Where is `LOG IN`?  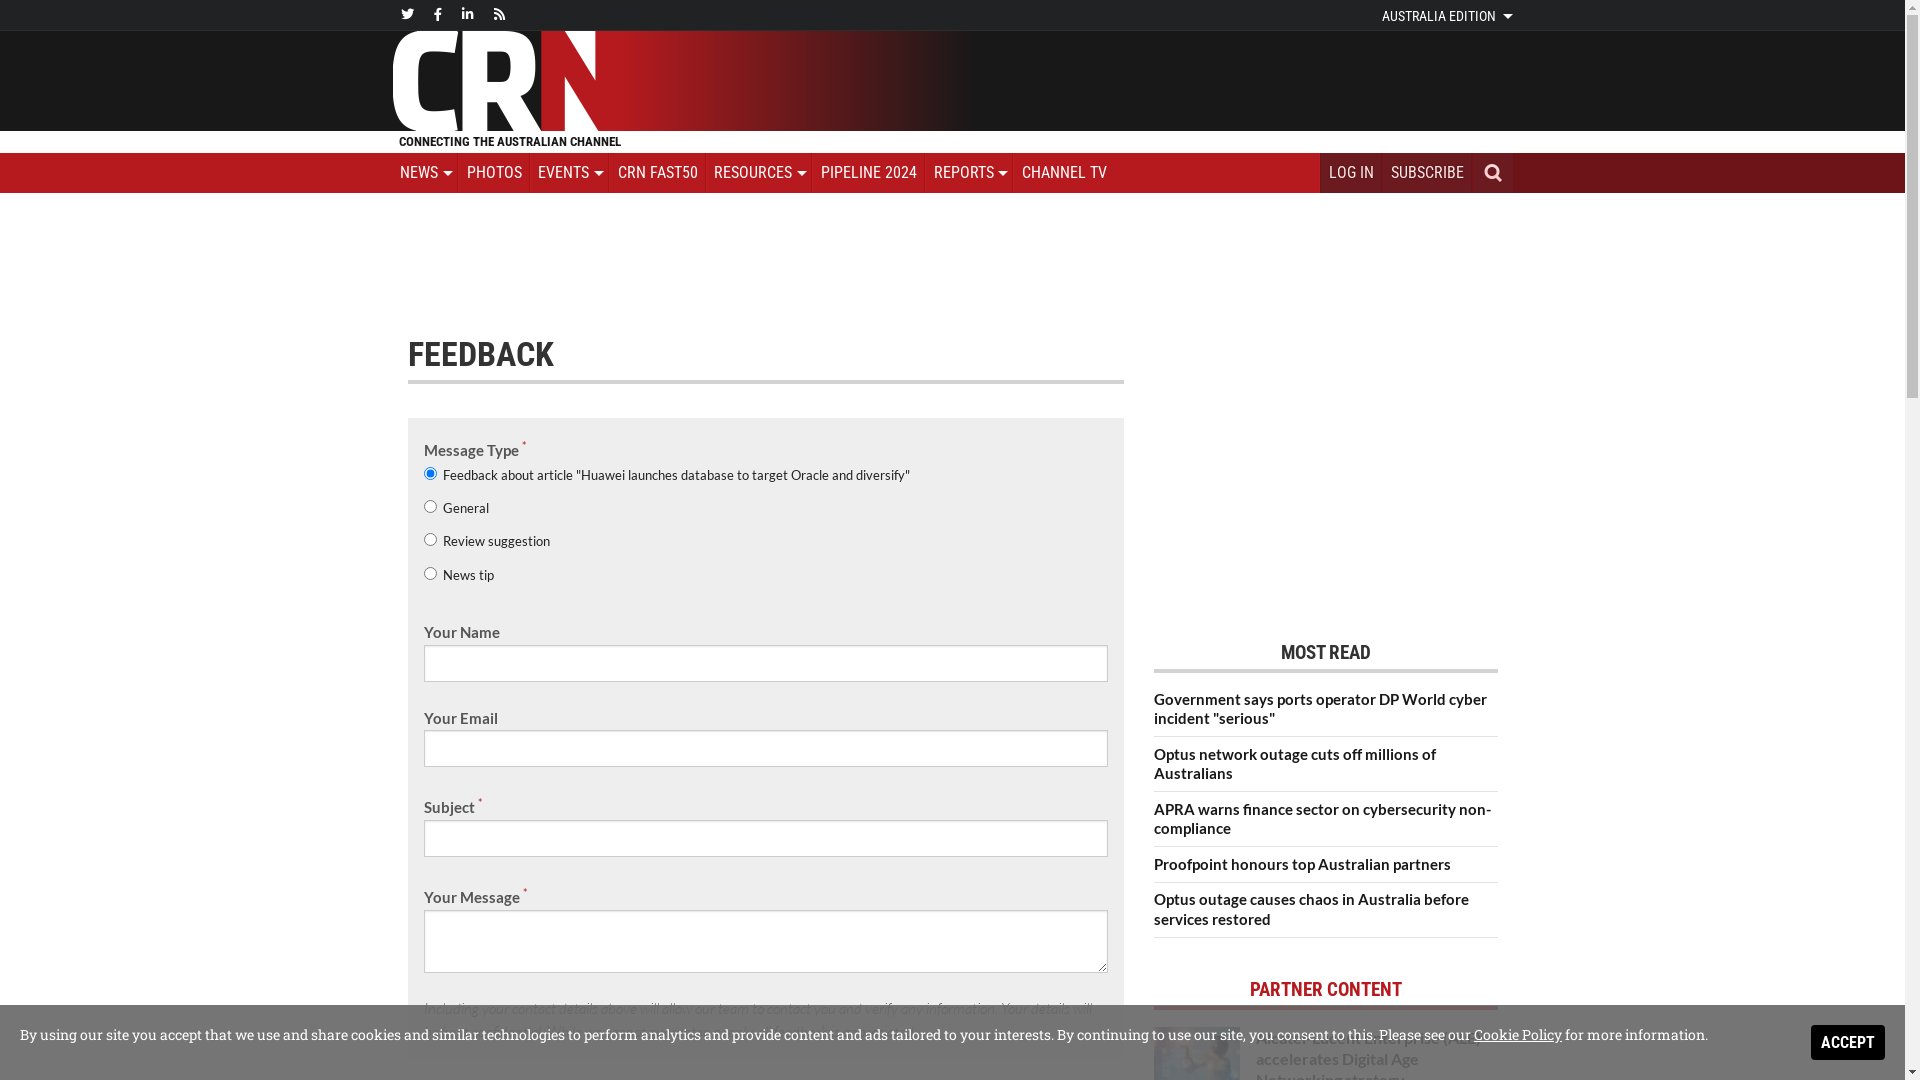 LOG IN is located at coordinates (1352, 173).